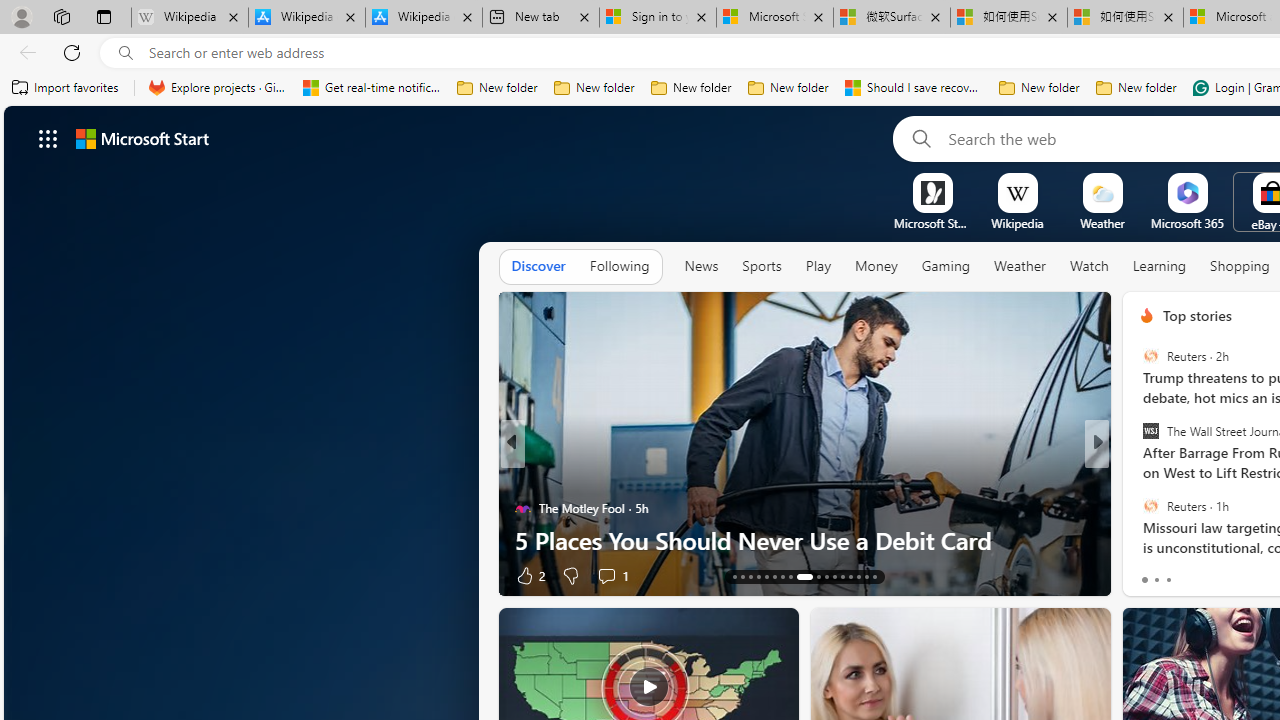  What do you see at coordinates (142, 138) in the screenshot?
I see `Microsoft start` at bounding box center [142, 138].